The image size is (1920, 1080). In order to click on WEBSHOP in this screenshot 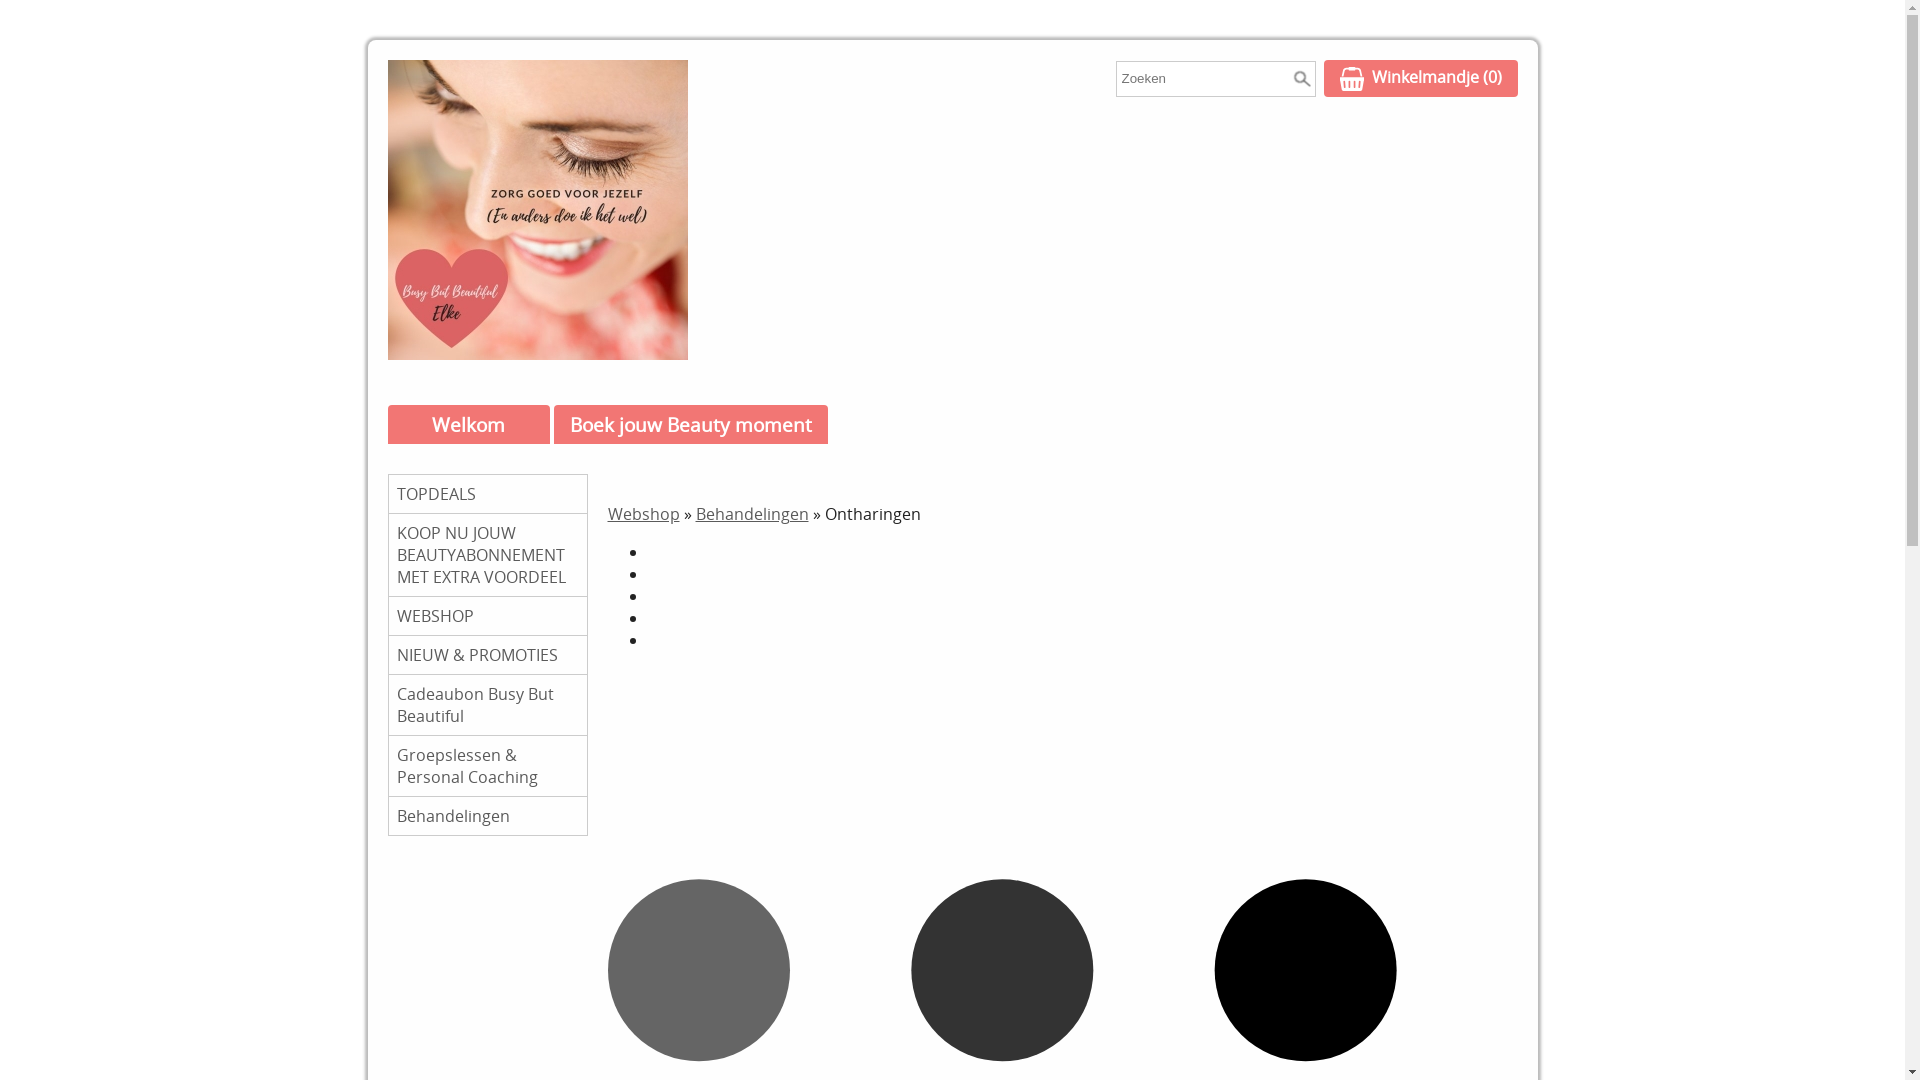, I will do `click(487, 616)`.